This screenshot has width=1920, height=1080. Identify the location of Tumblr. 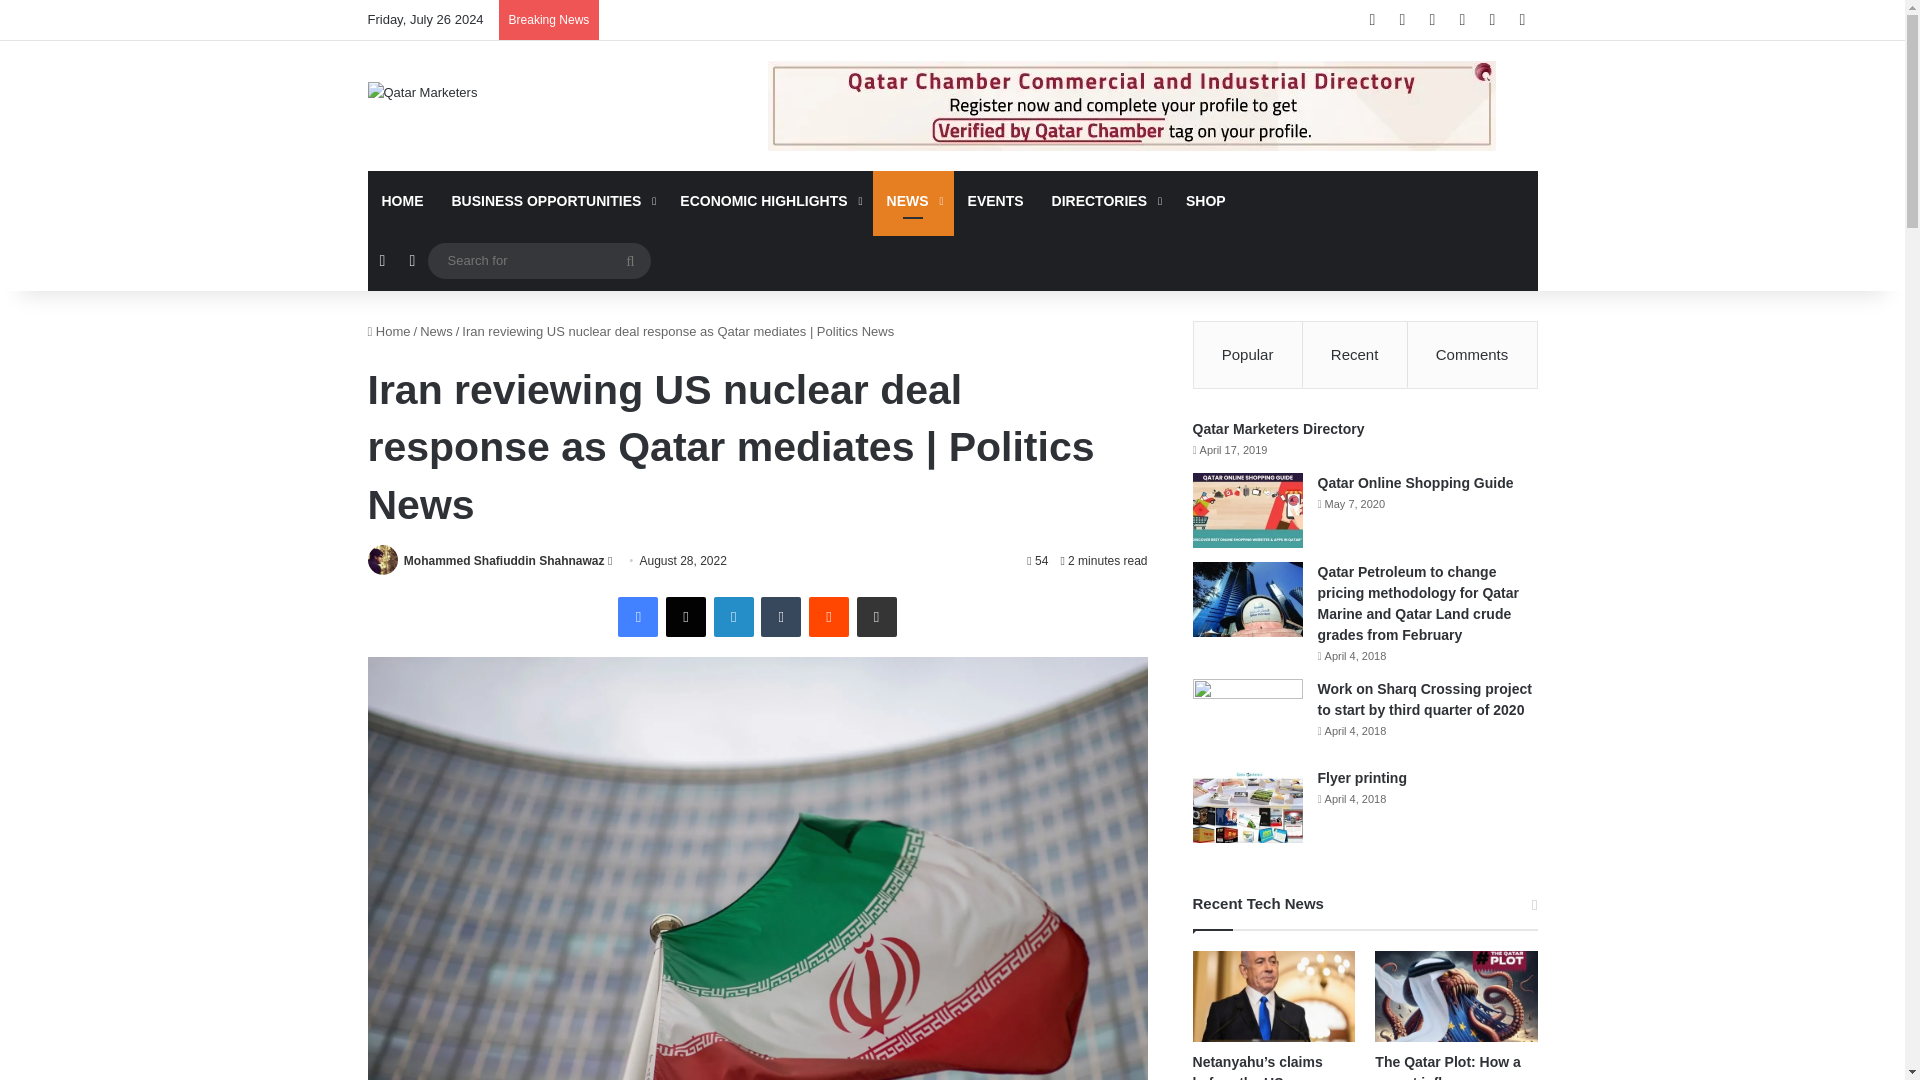
(780, 616).